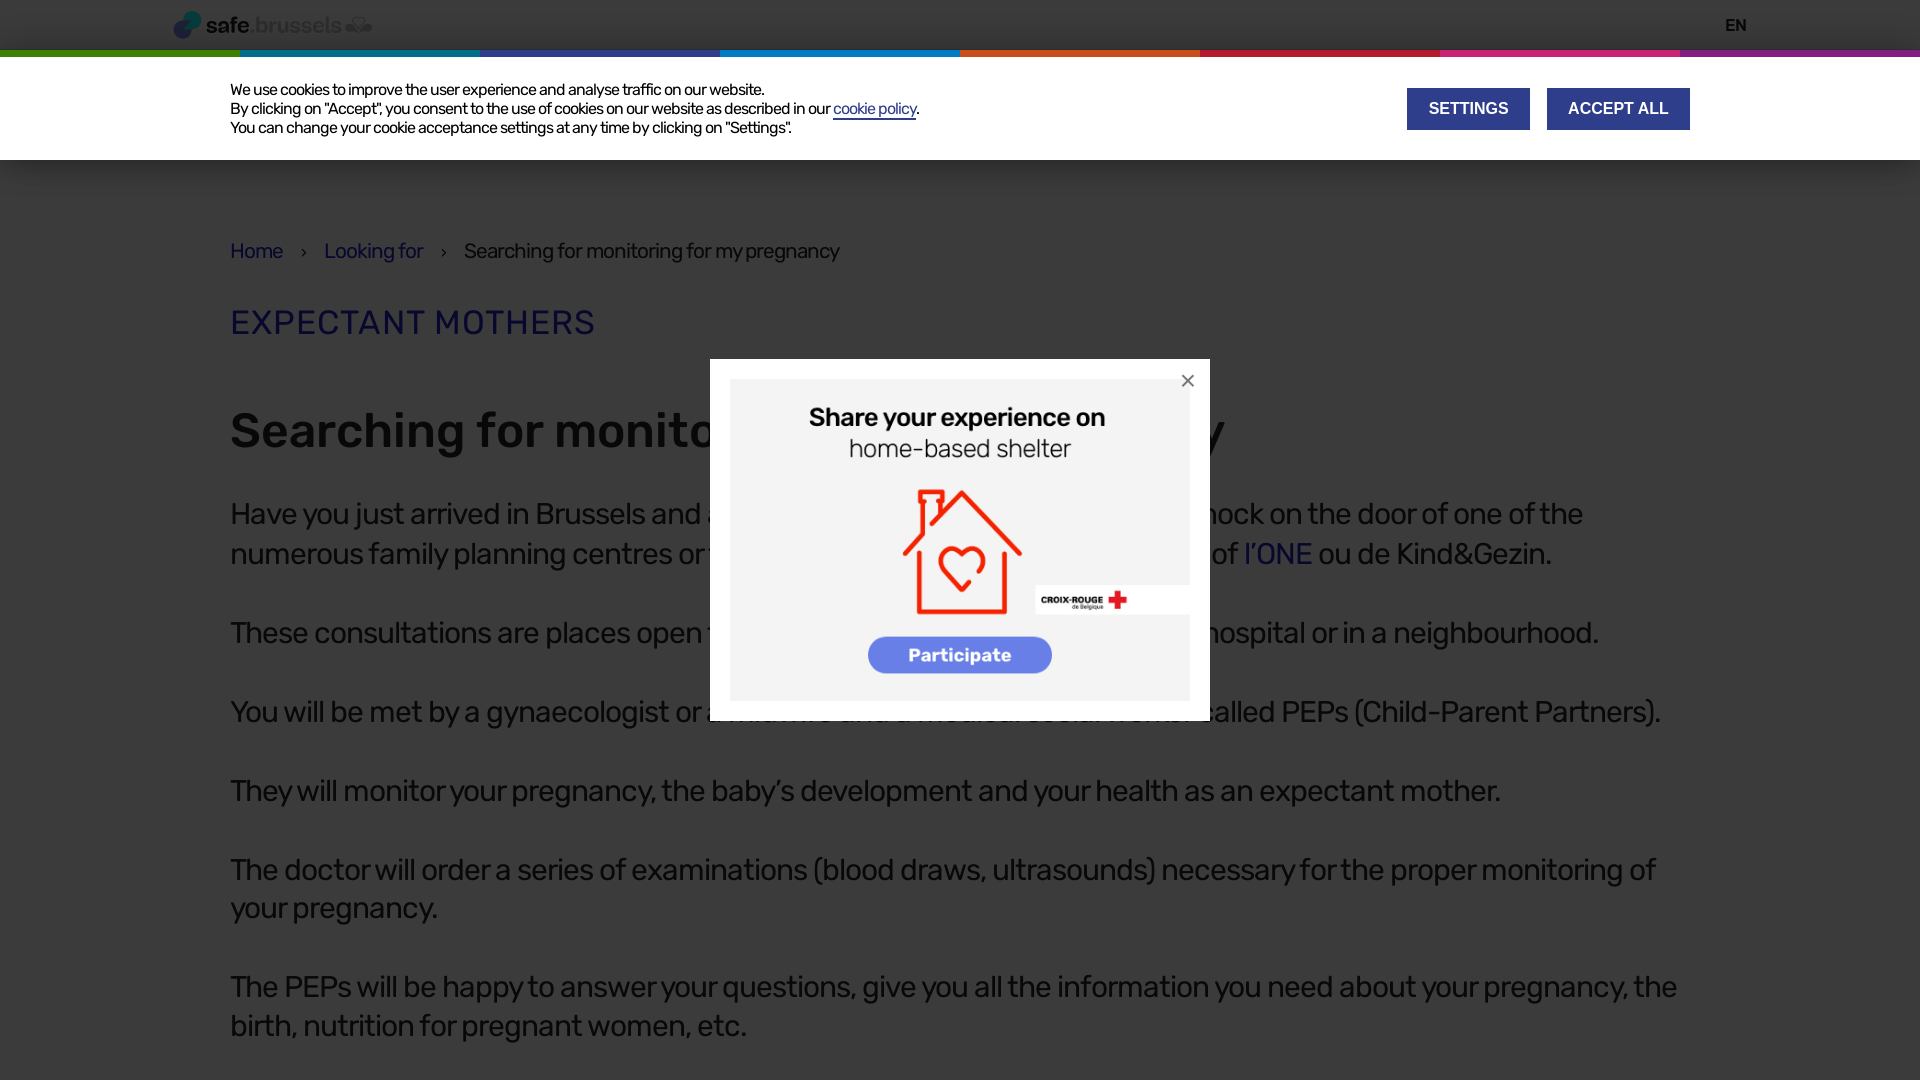  I want to click on News, so click(708, 136).